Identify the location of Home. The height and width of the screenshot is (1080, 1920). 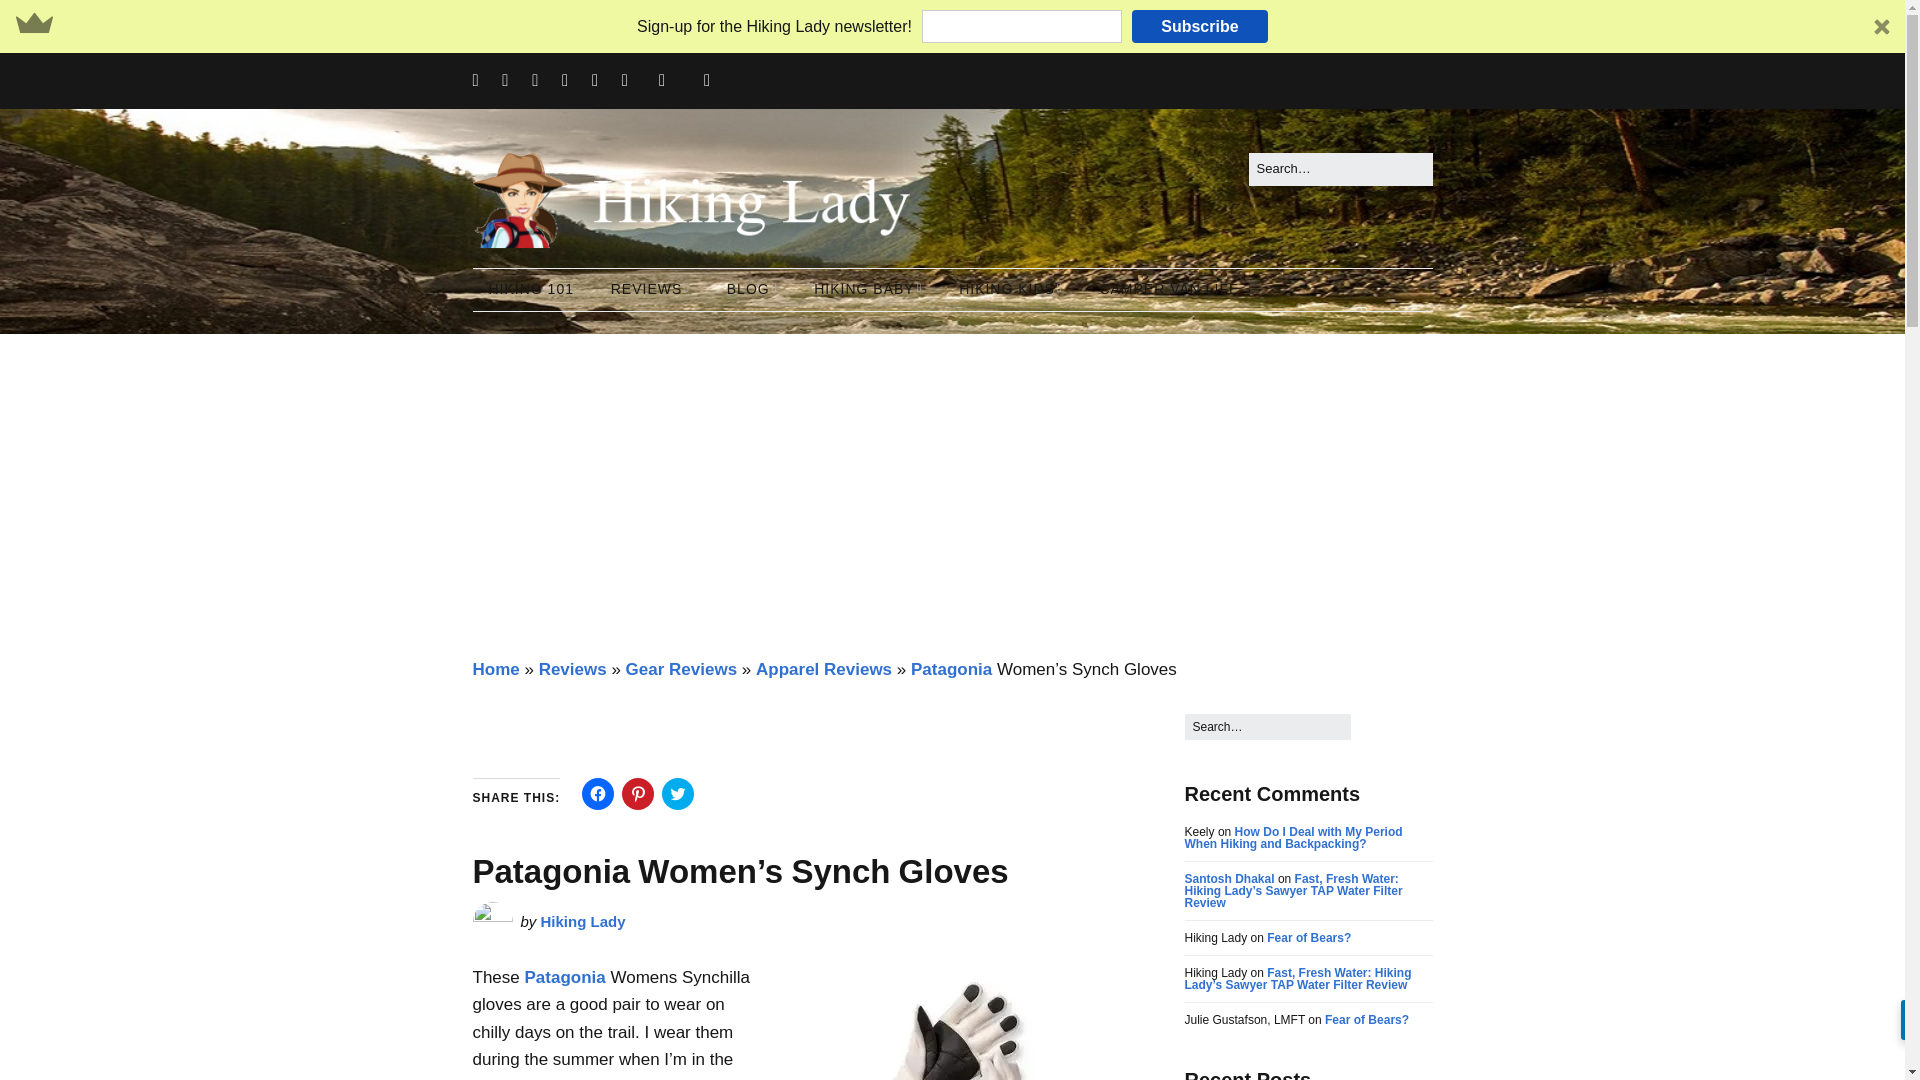
(495, 669).